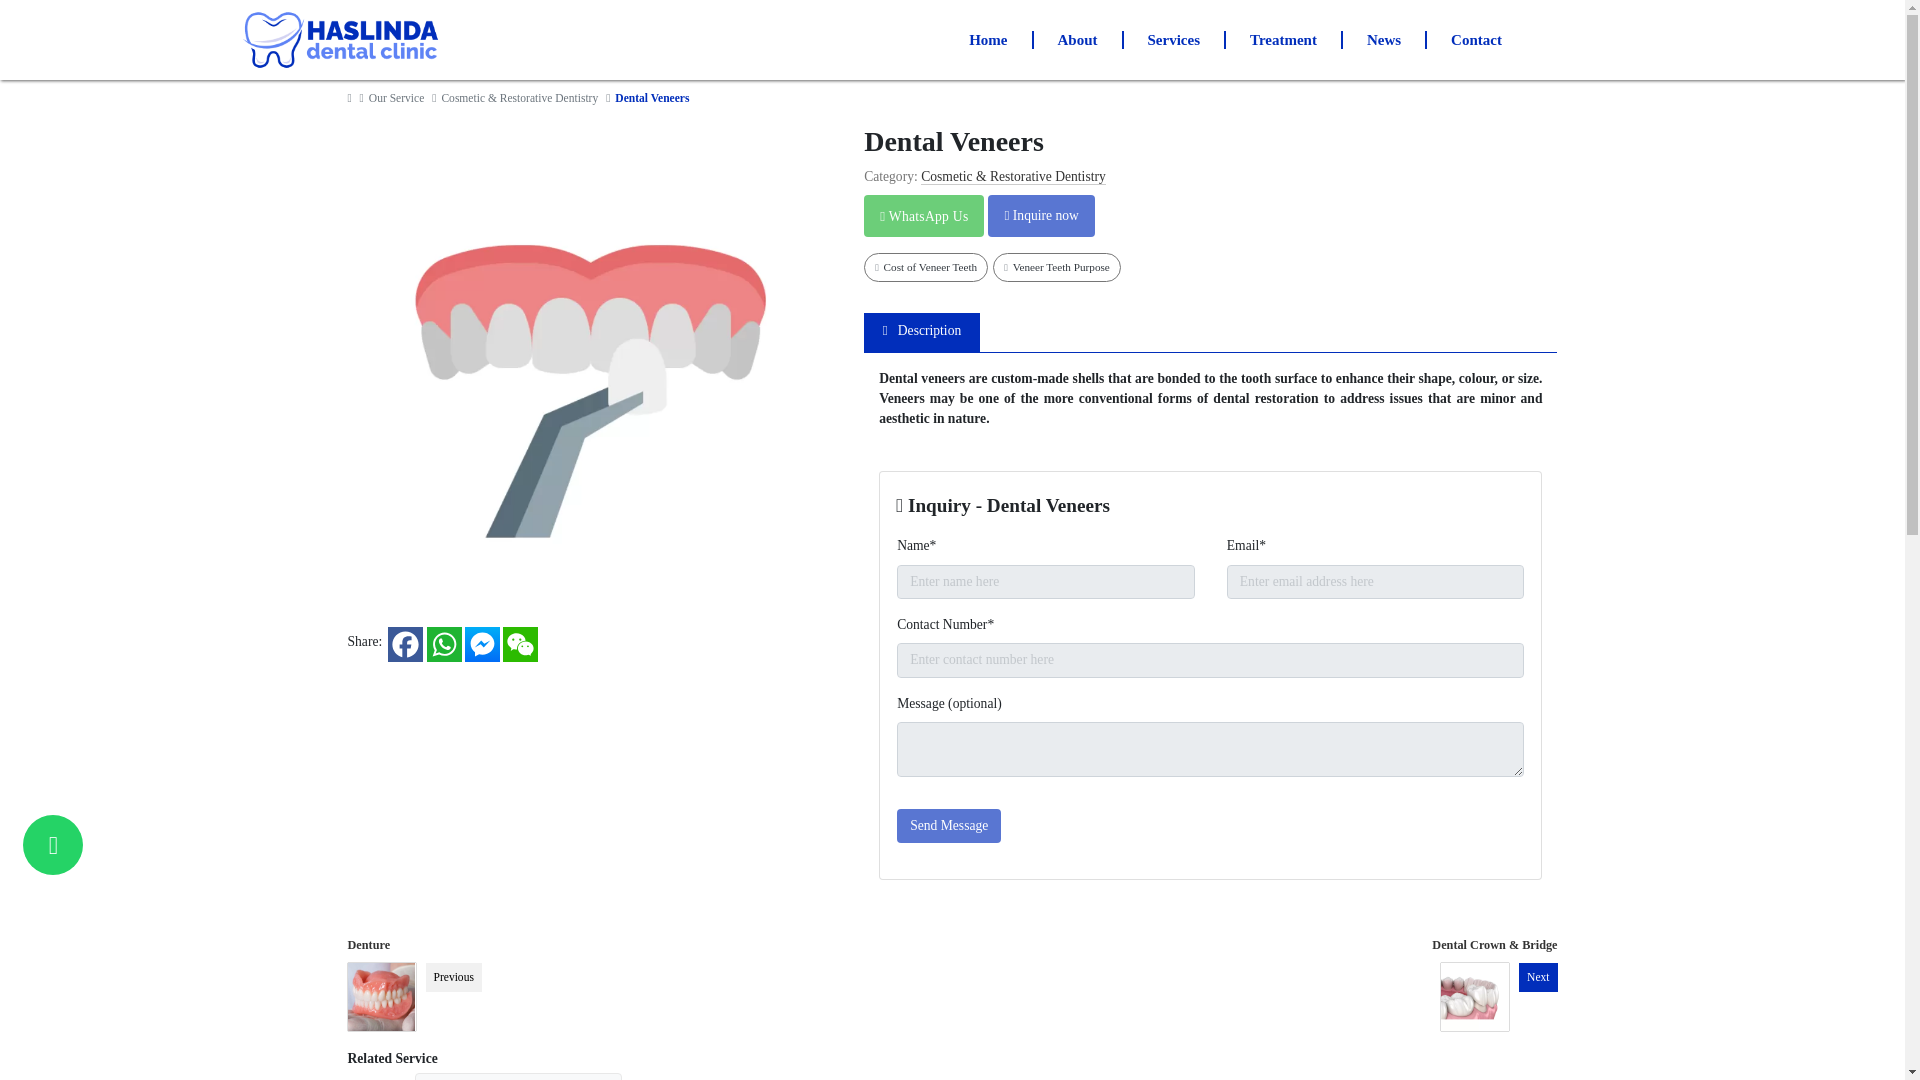 This screenshot has height=1080, width=1920. What do you see at coordinates (926, 266) in the screenshot?
I see `Cost of Veneer Teeth` at bounding box center [926, 266].